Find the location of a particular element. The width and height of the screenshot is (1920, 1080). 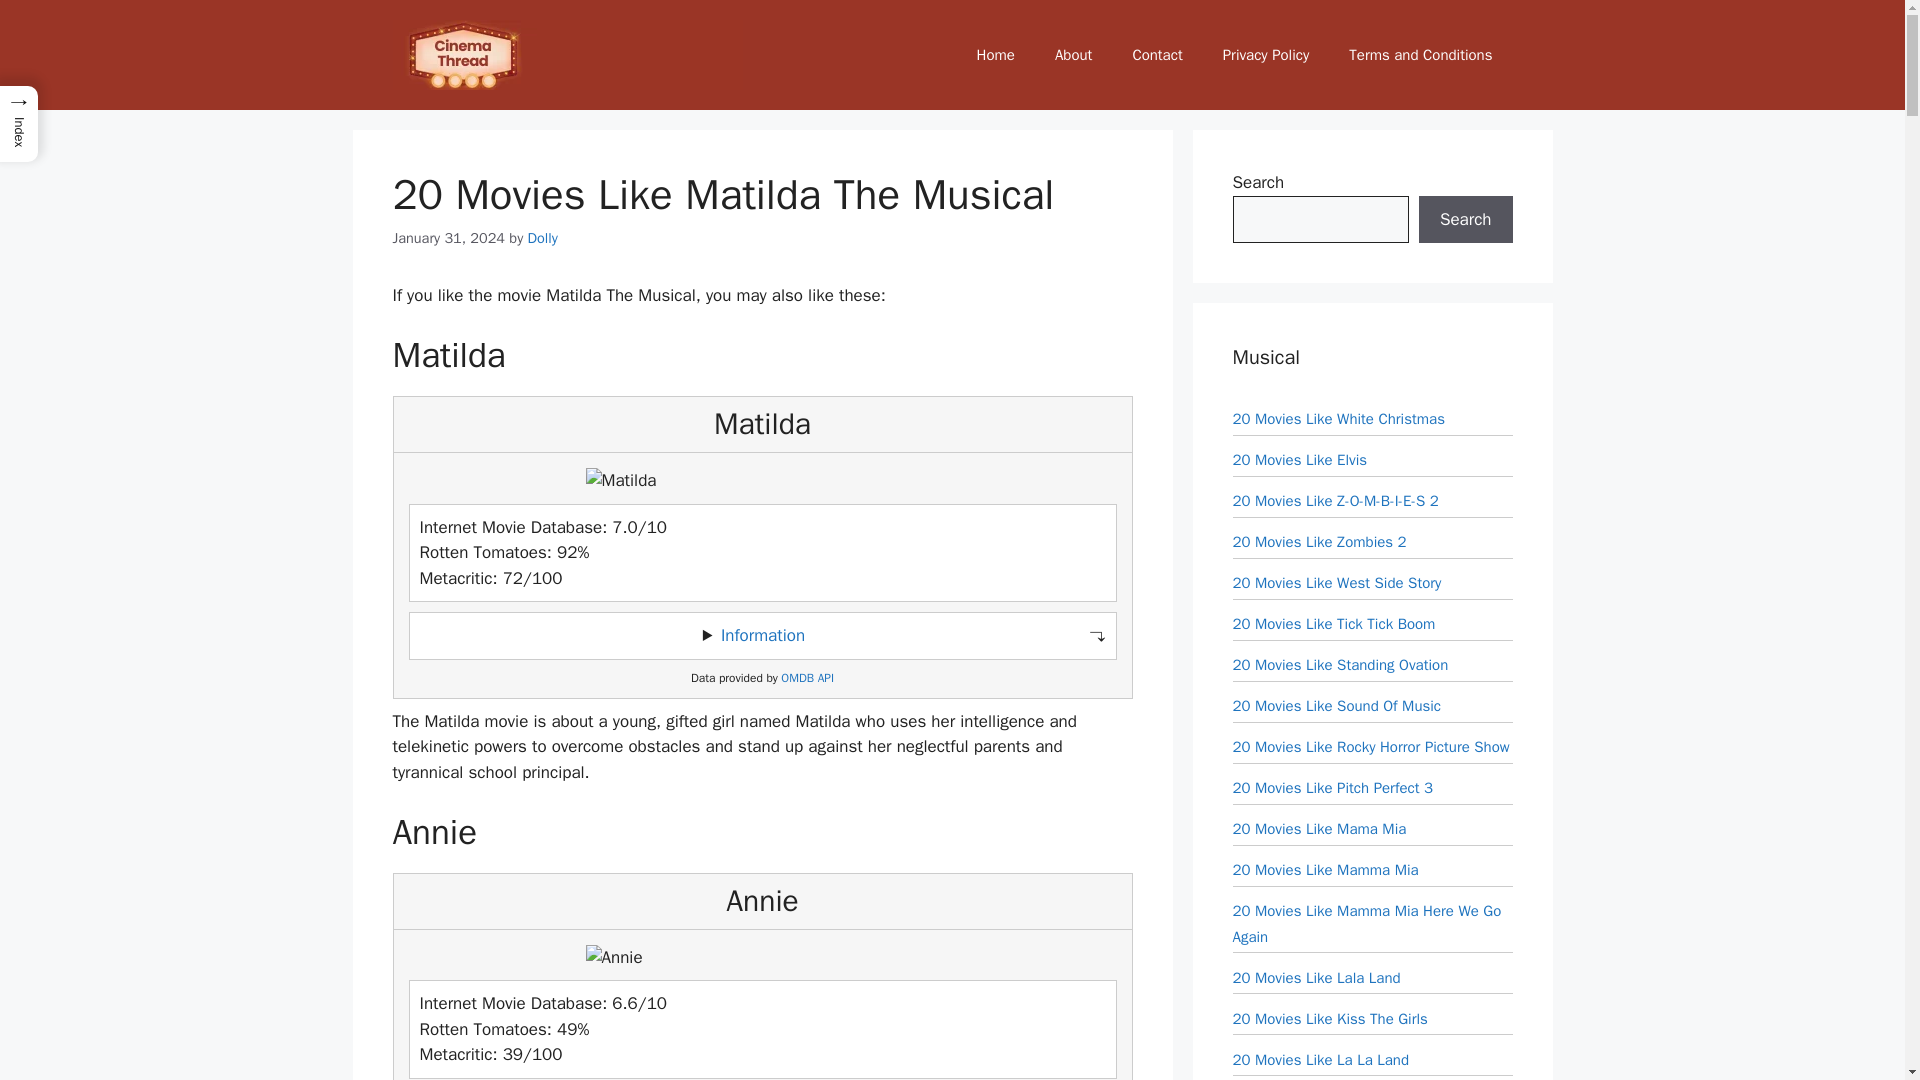

About is located at coordinates (1072, 54).